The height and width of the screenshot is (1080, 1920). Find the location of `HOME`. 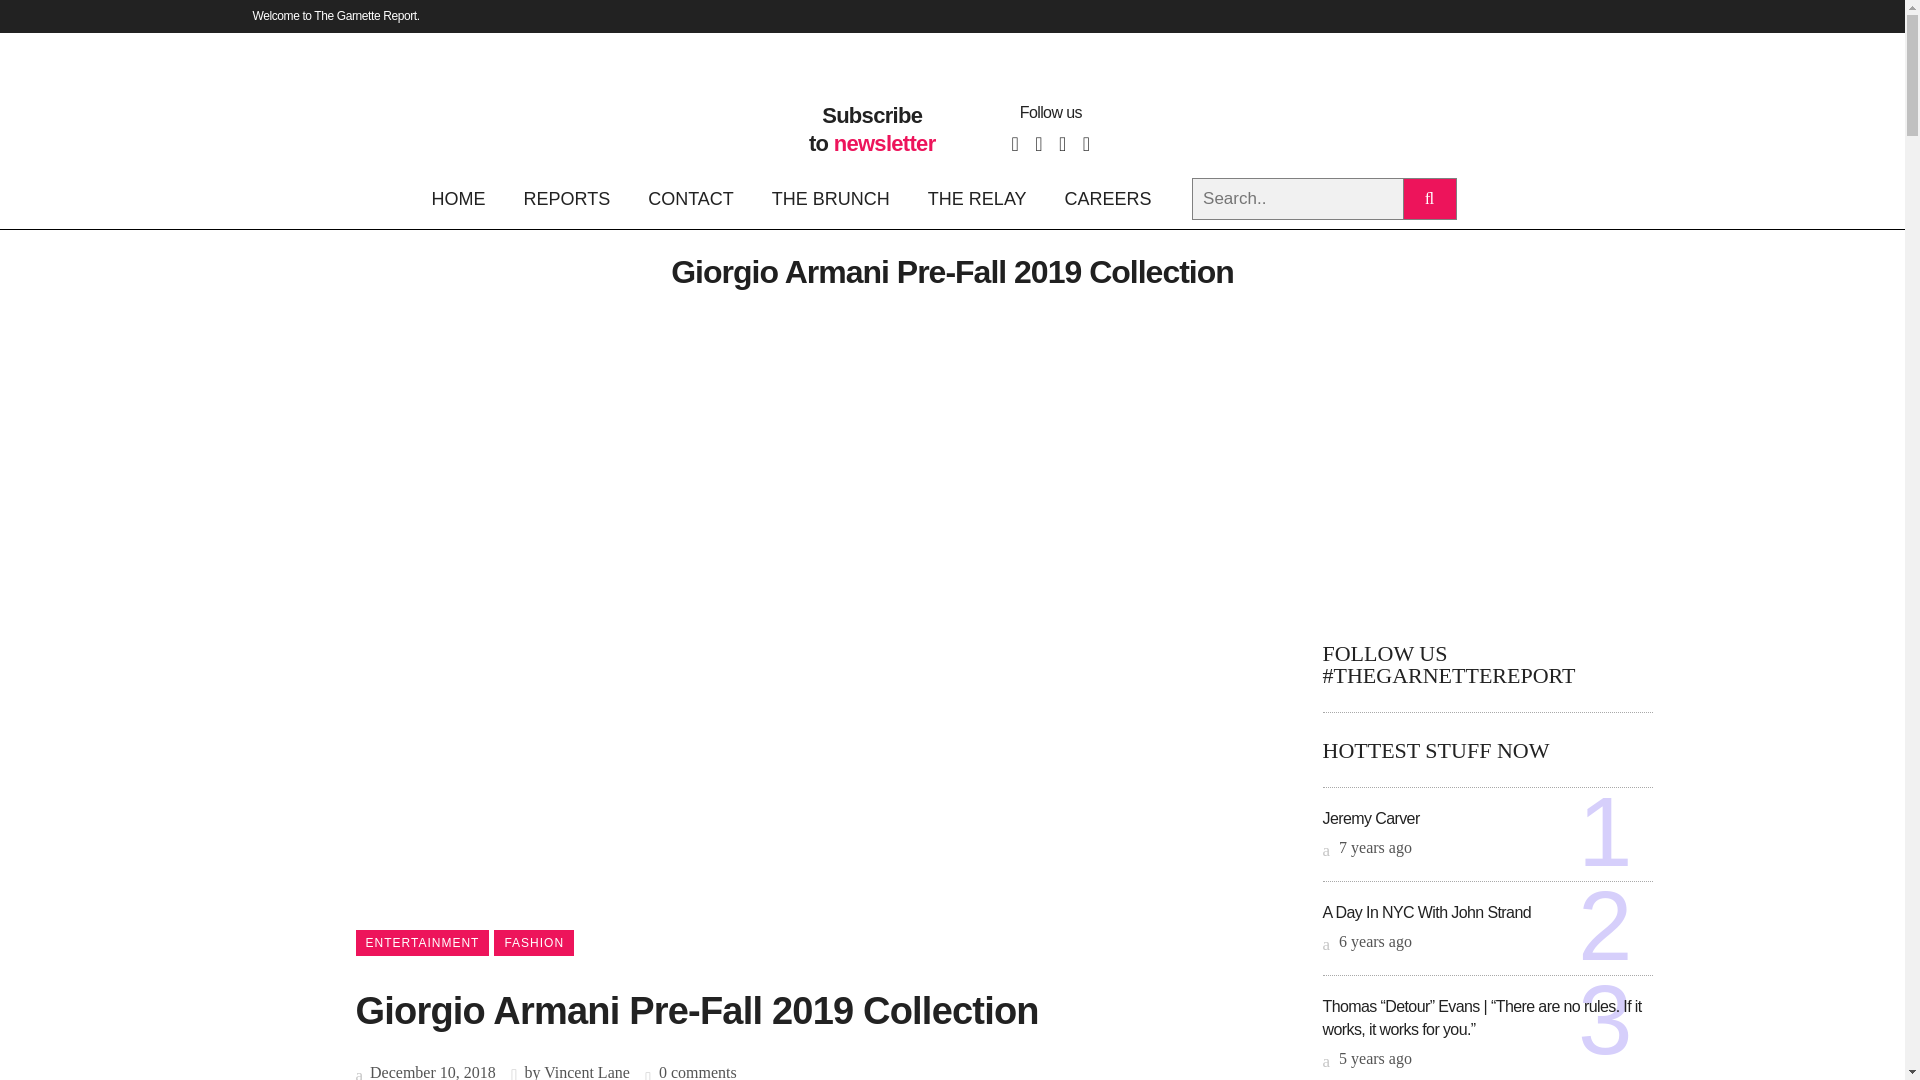

HOME is located at coordinates (466, 198).